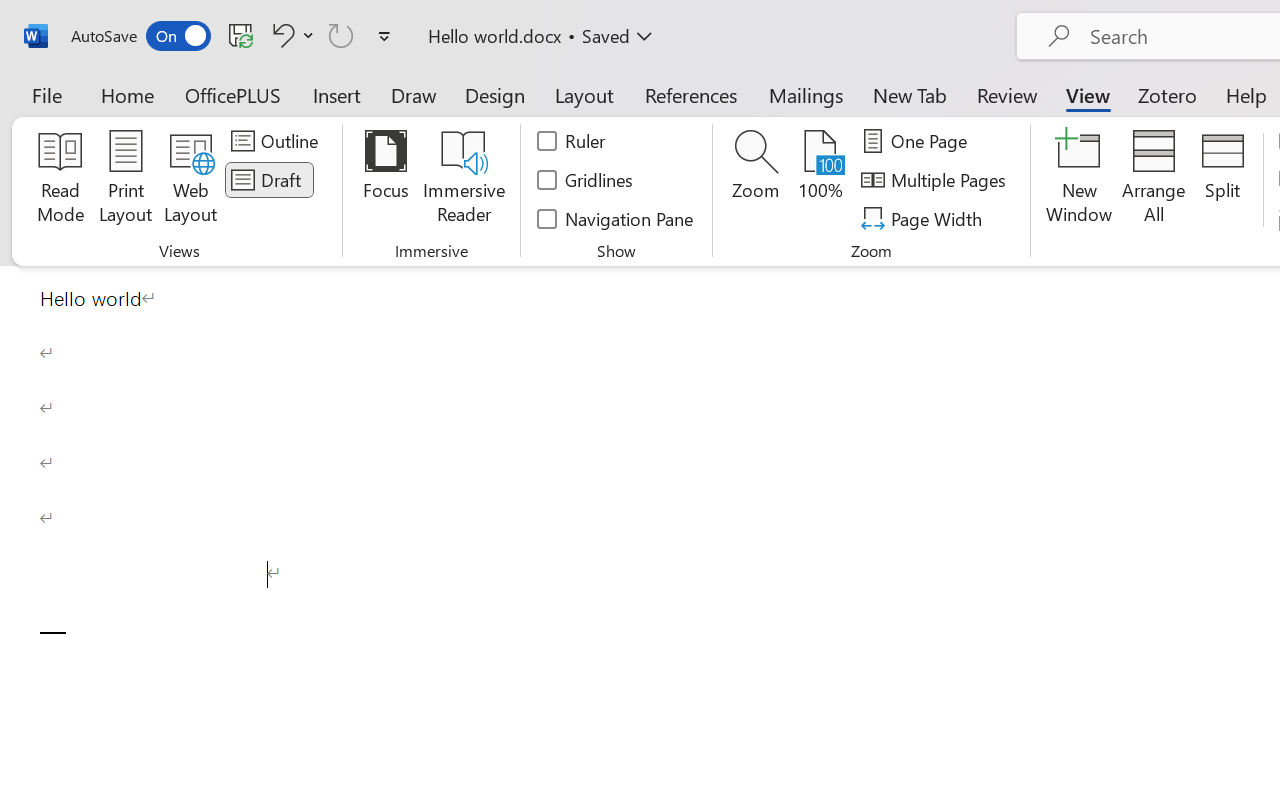  Describe the element at coordinates (585, 114) in the screenshot. I see `Export to Video` at that location.